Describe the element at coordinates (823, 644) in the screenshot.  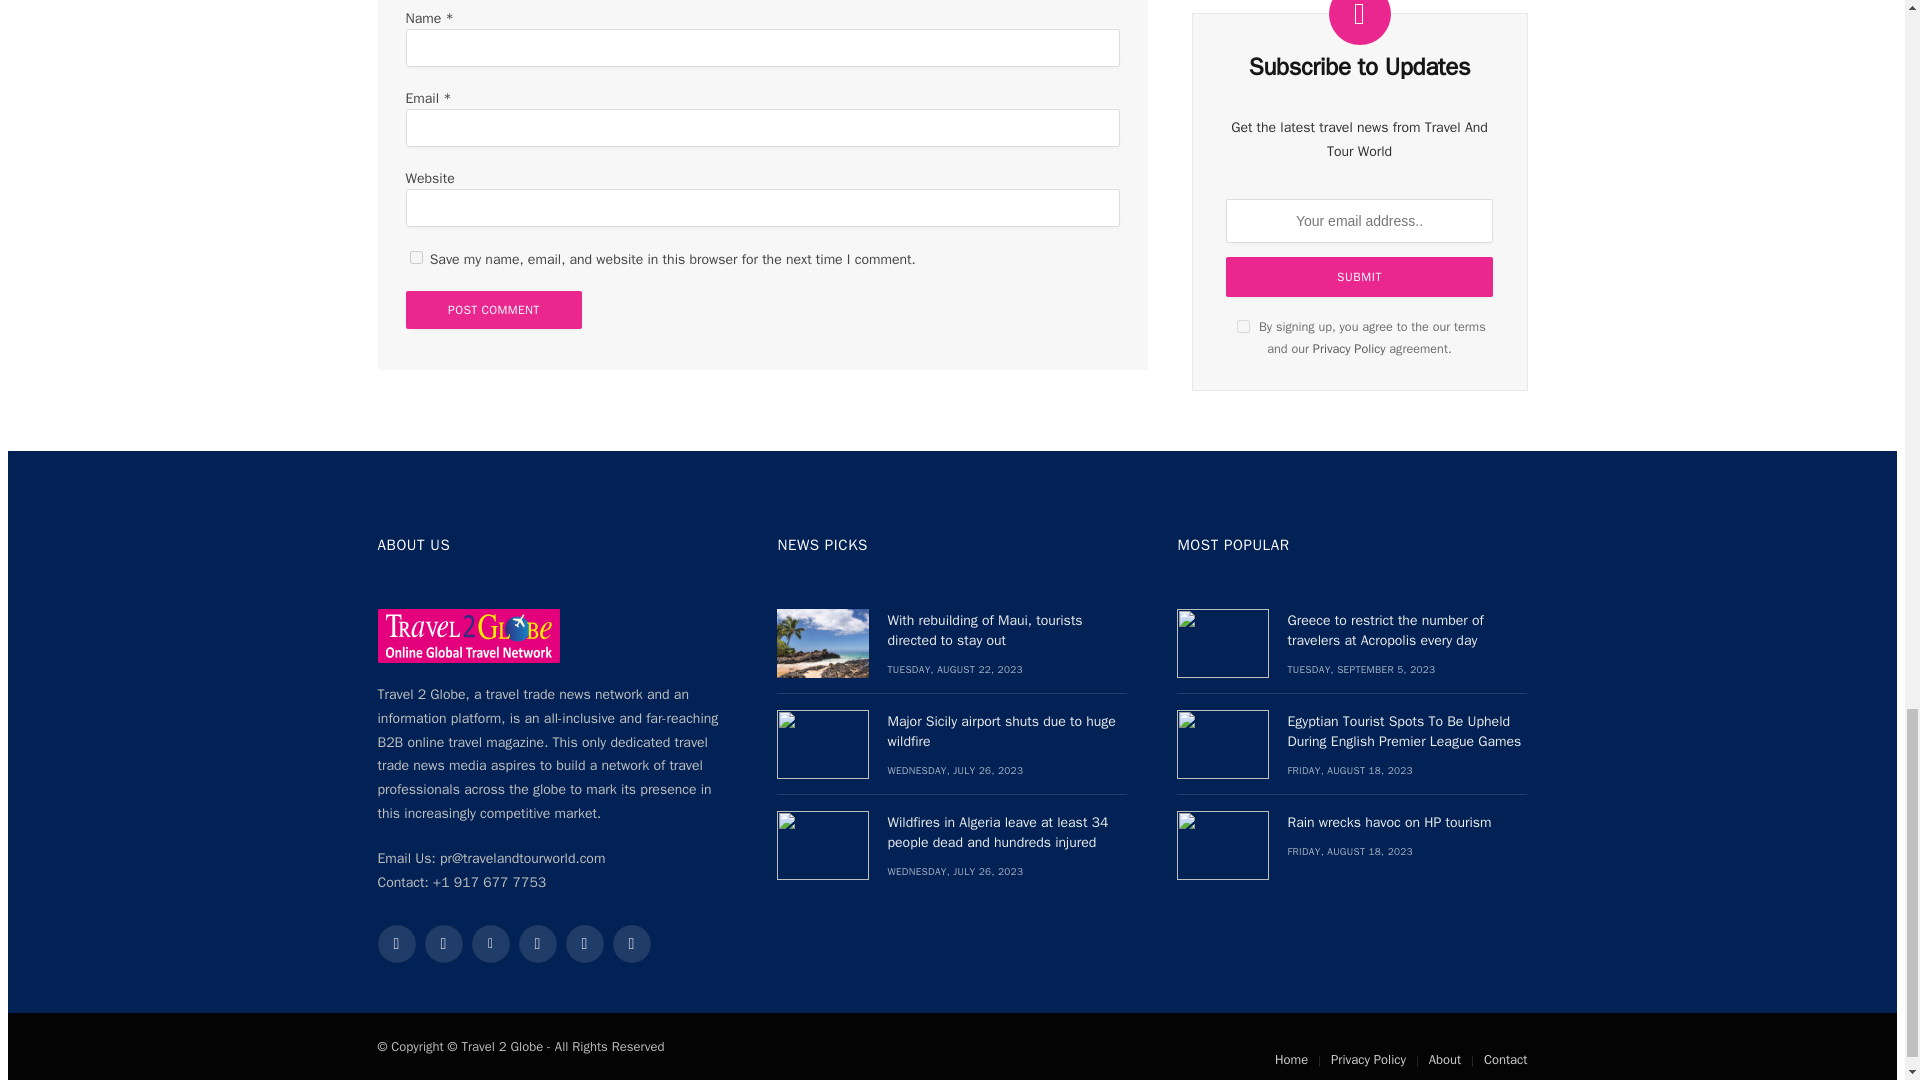
I see `With rebuilding of Maui, tourists directed to stay out` at that location.